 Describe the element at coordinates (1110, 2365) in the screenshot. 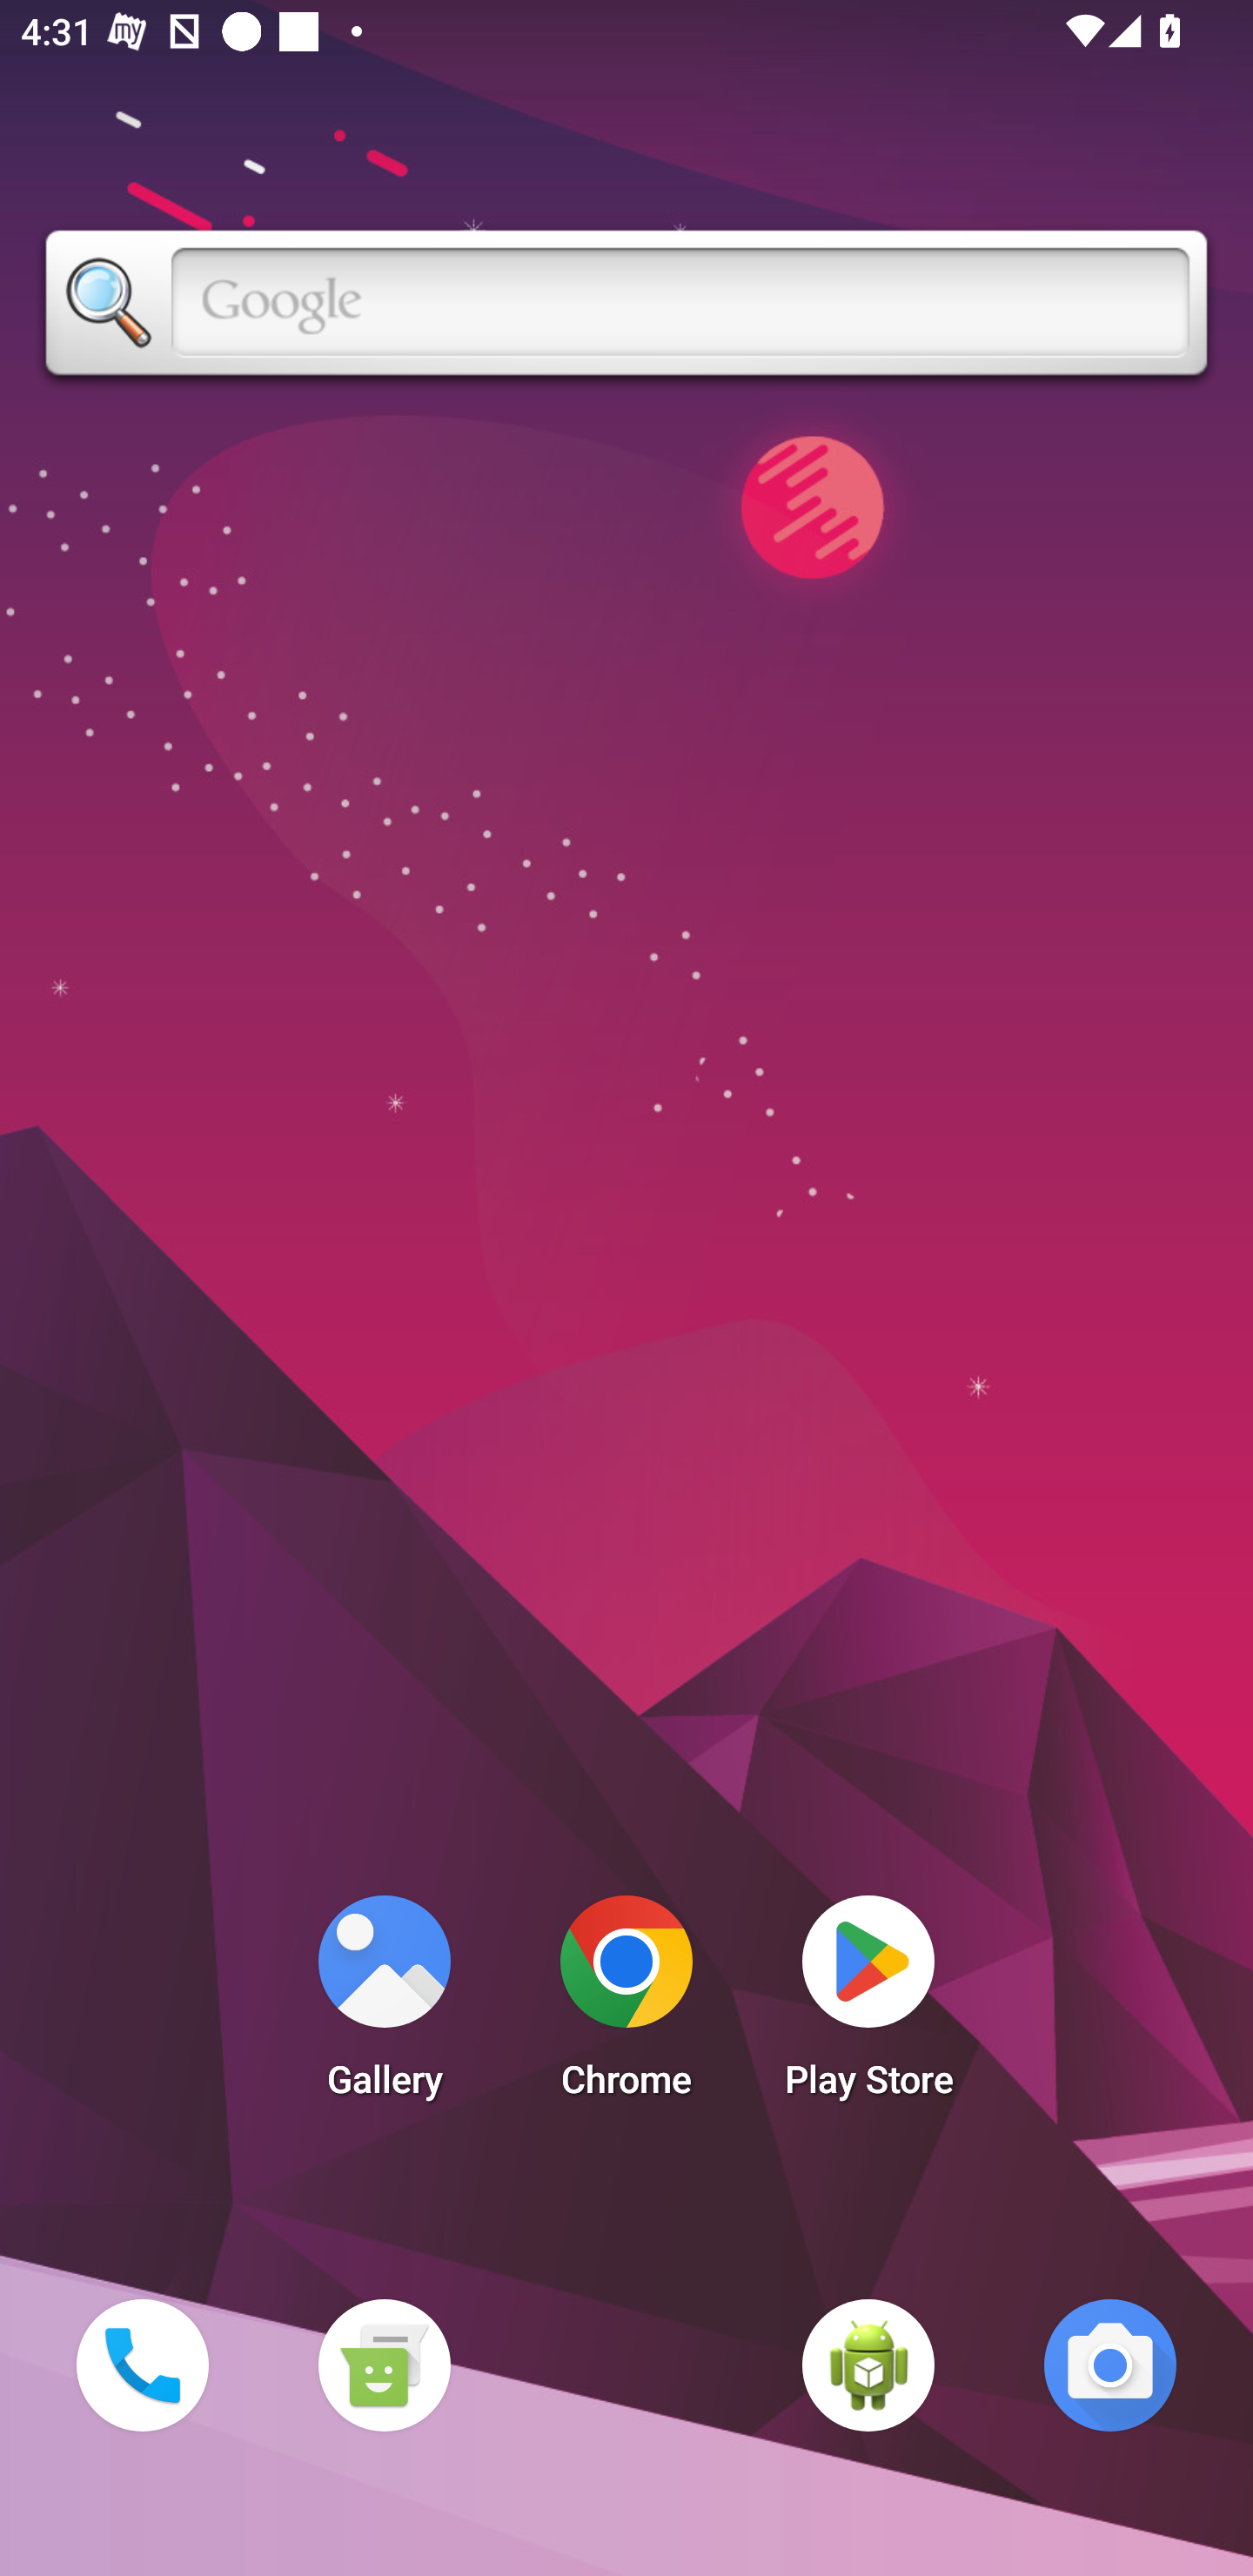

I see `Camera` at that location.